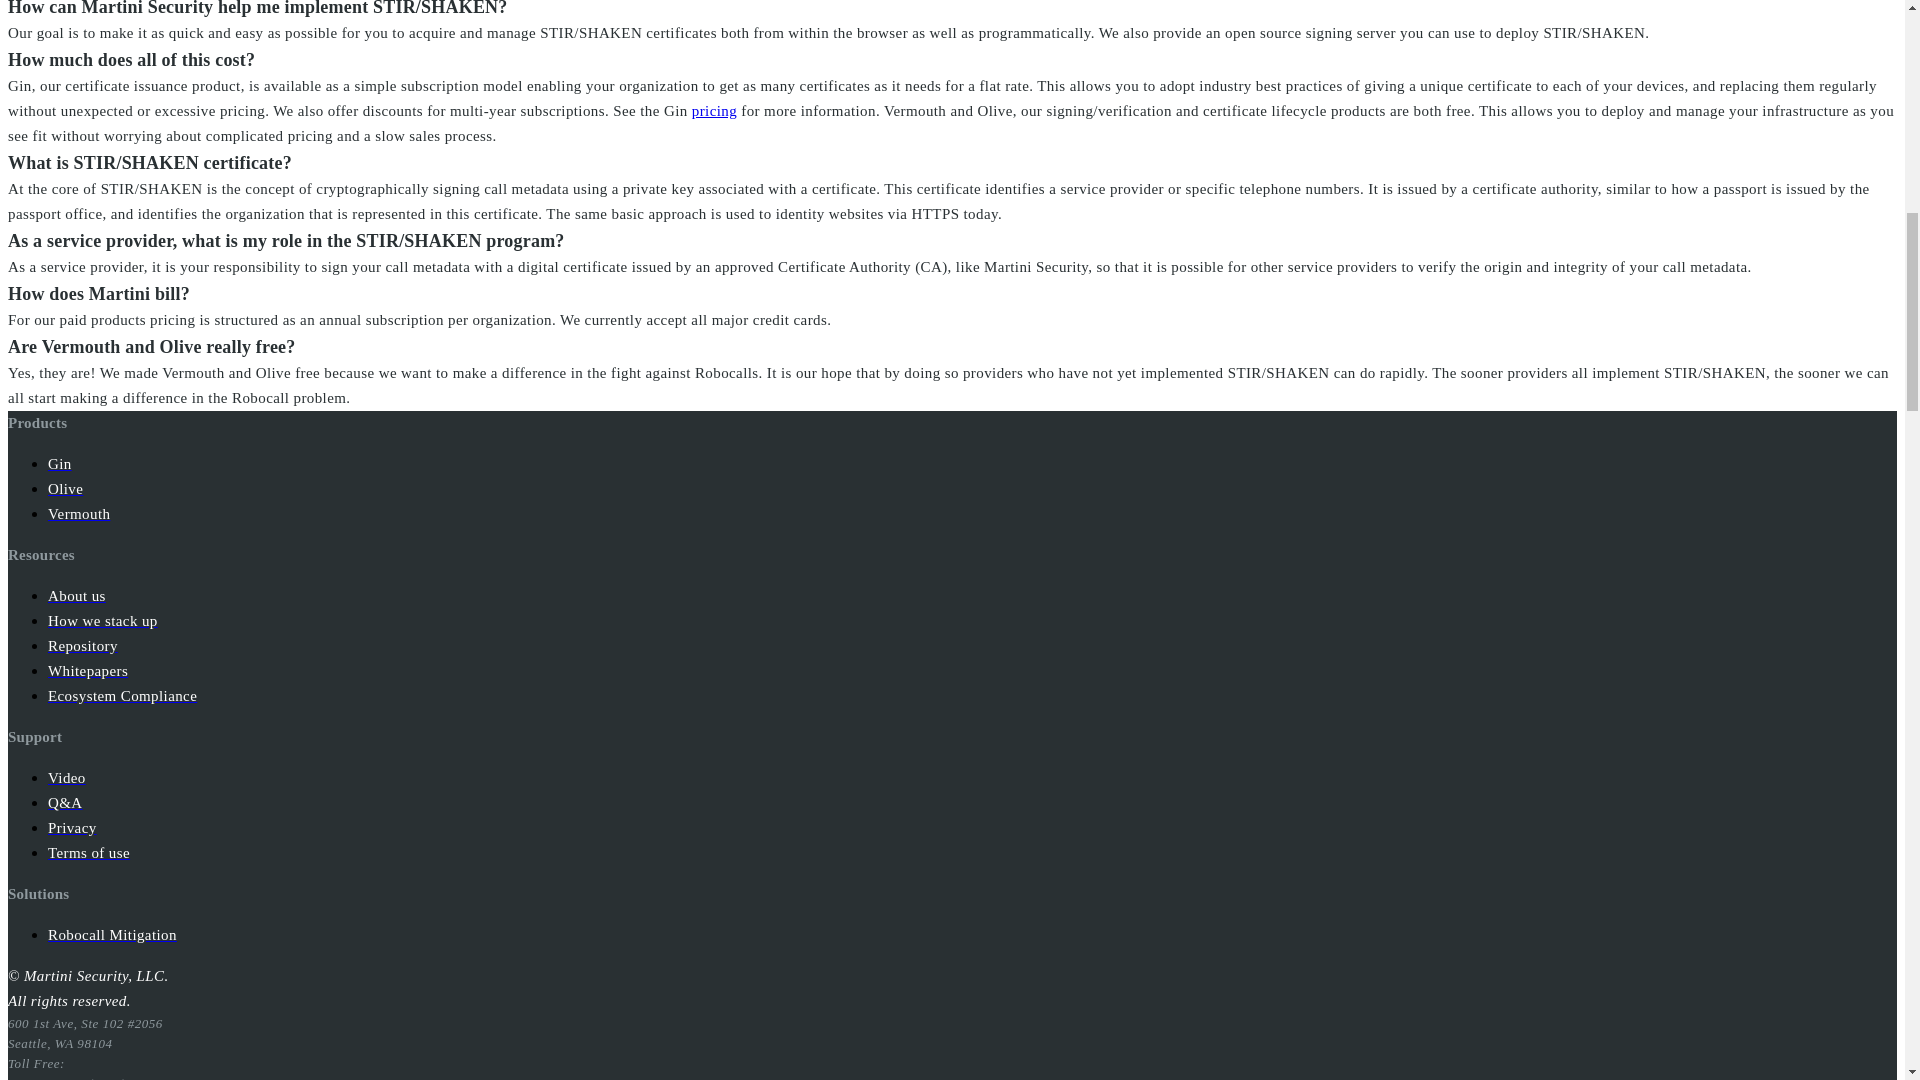  I want to click on About us, so click(76, 595).